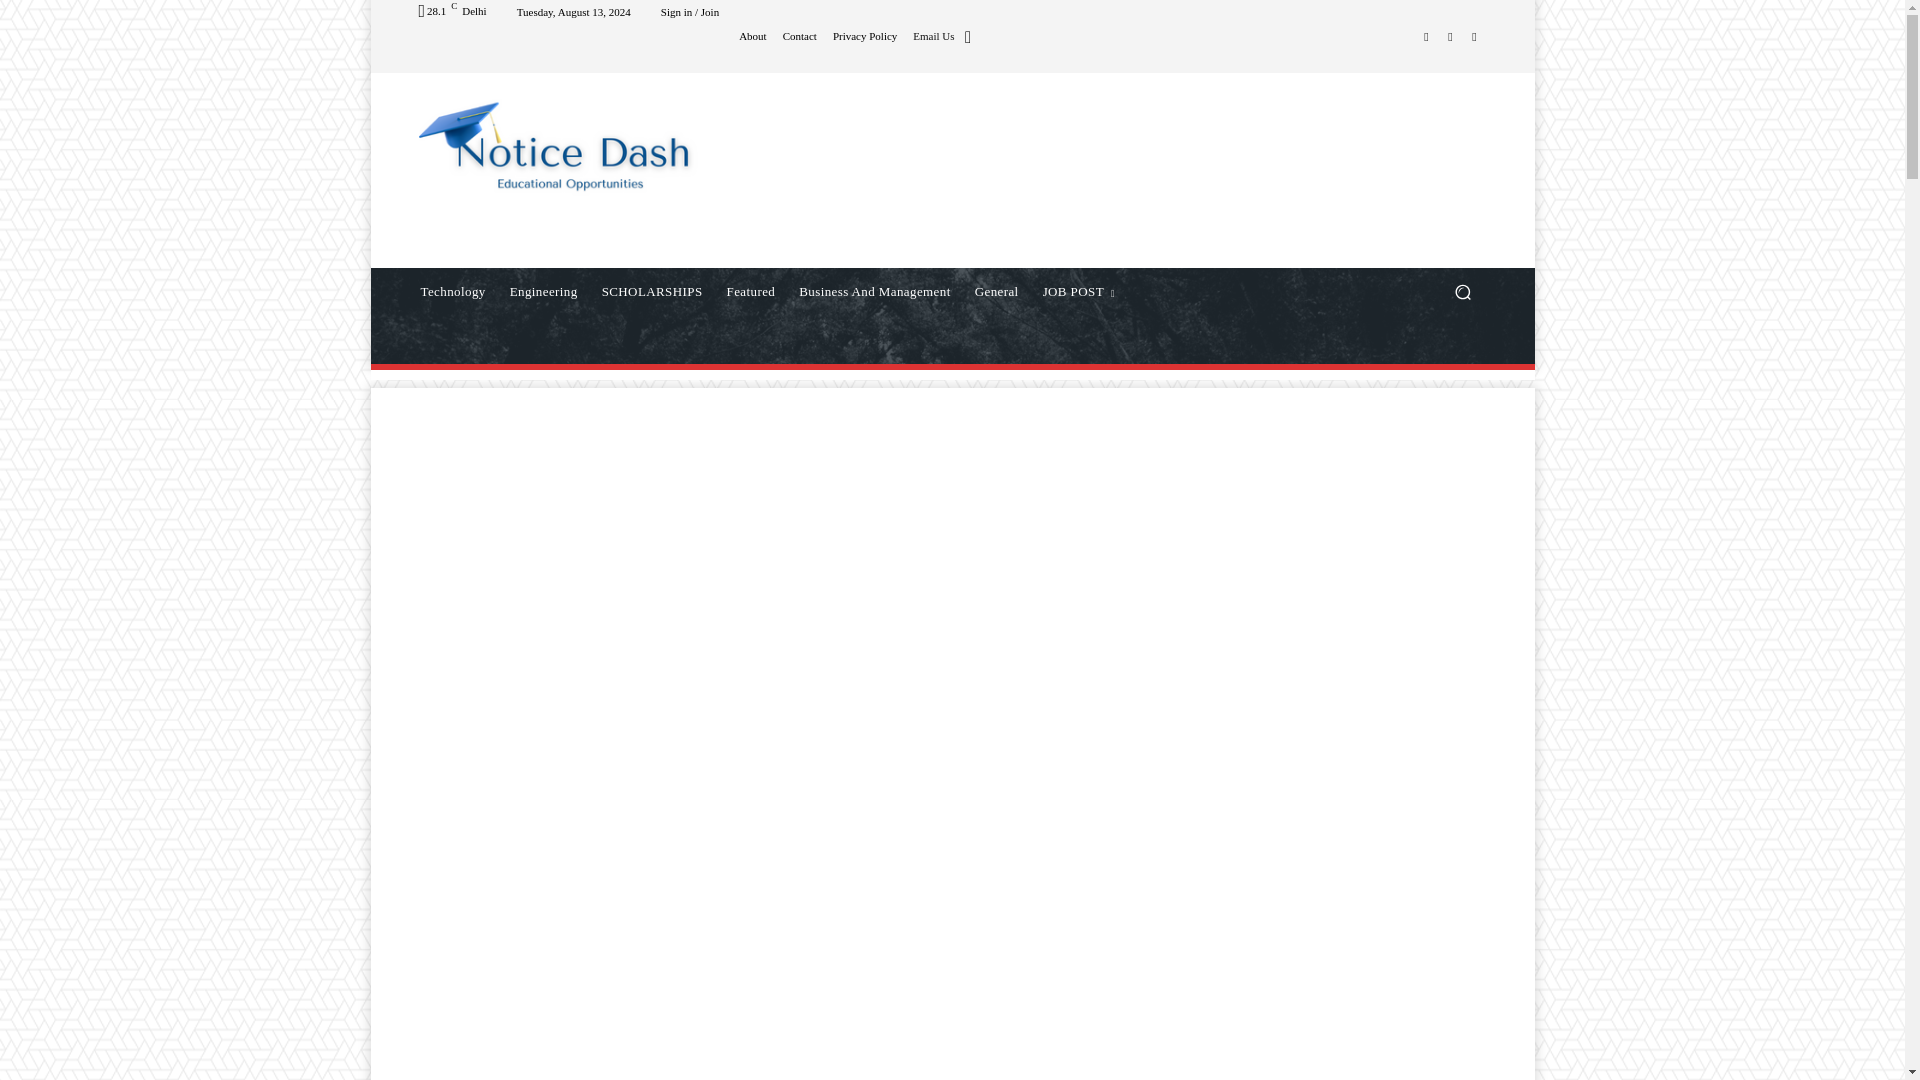 This screenshot has height=1080, width=1920. Describe the element at coordinates (1426, 35) in the screenshot. I see `Instagram` at that location.